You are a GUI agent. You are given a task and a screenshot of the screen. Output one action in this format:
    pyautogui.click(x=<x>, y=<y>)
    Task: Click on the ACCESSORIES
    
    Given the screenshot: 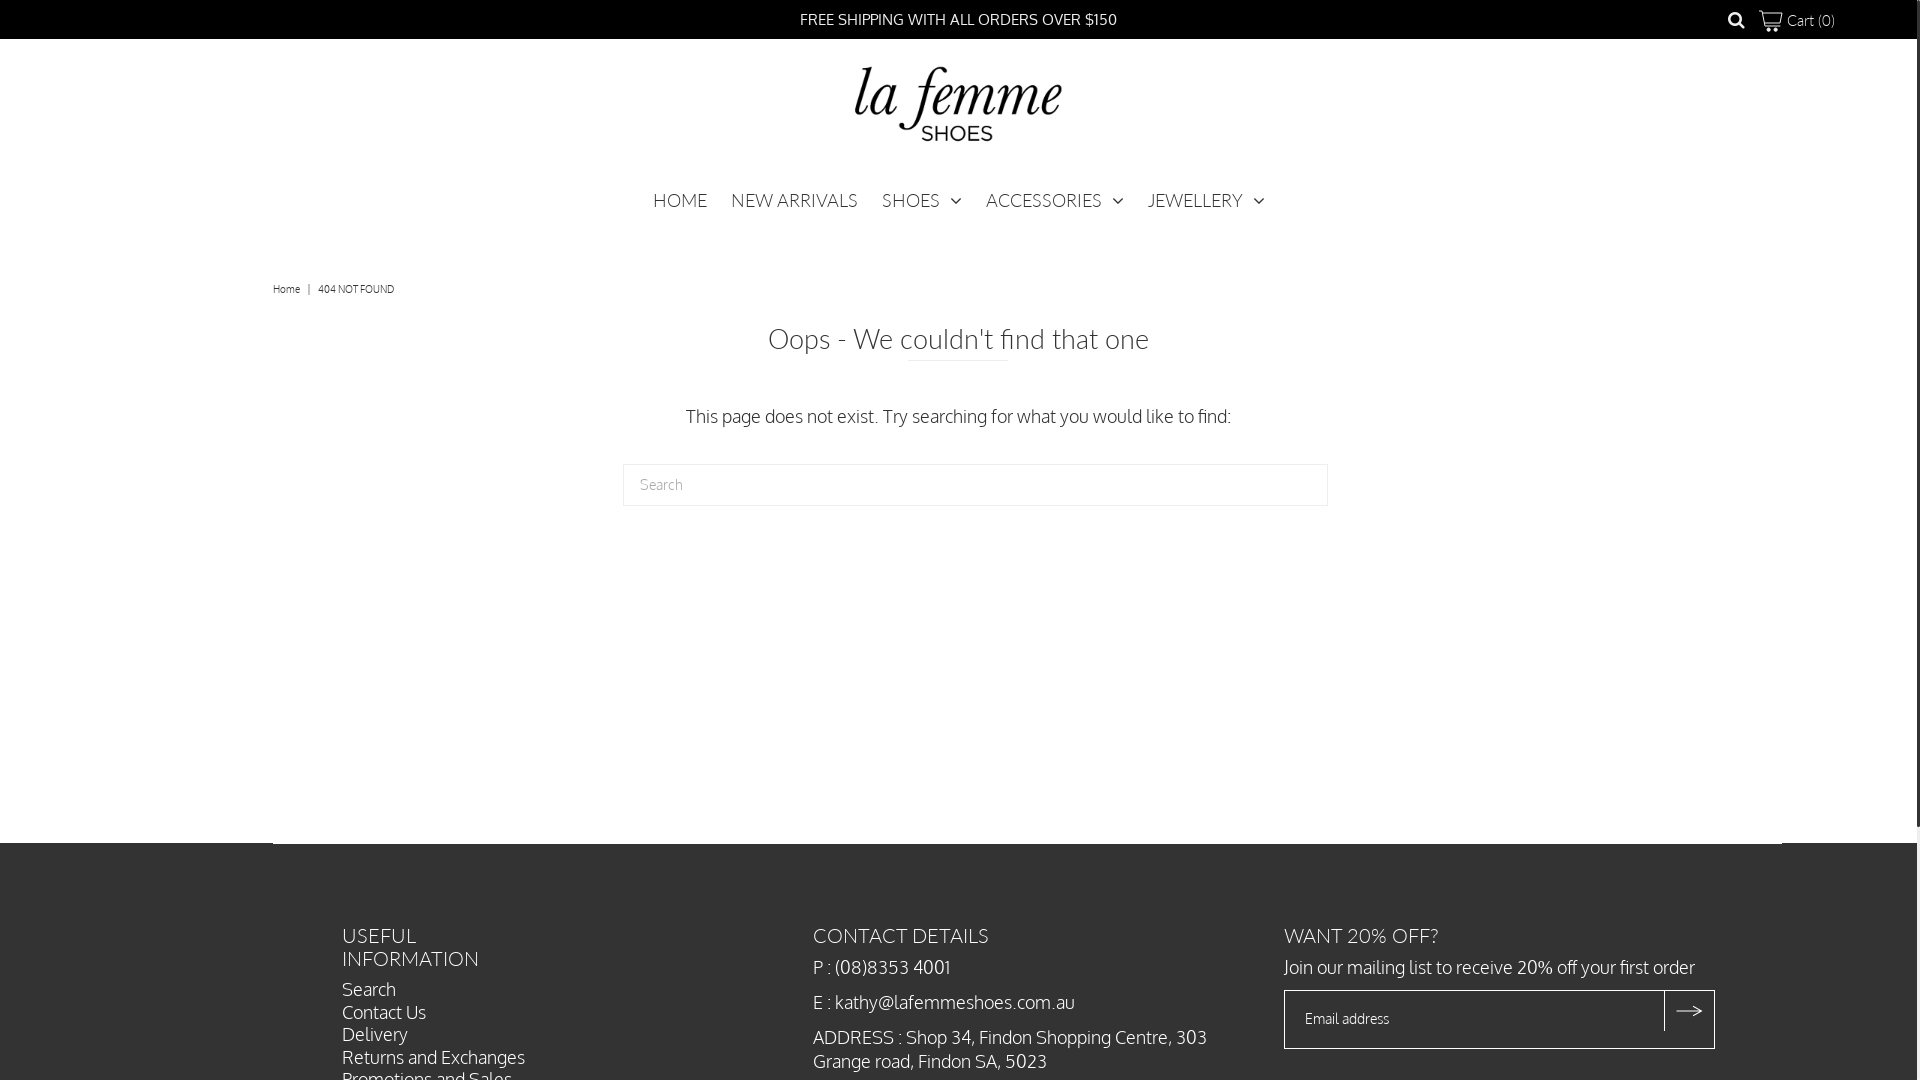 What is the action you would take?
    pyautogui.click(x=1055, y=200)
    